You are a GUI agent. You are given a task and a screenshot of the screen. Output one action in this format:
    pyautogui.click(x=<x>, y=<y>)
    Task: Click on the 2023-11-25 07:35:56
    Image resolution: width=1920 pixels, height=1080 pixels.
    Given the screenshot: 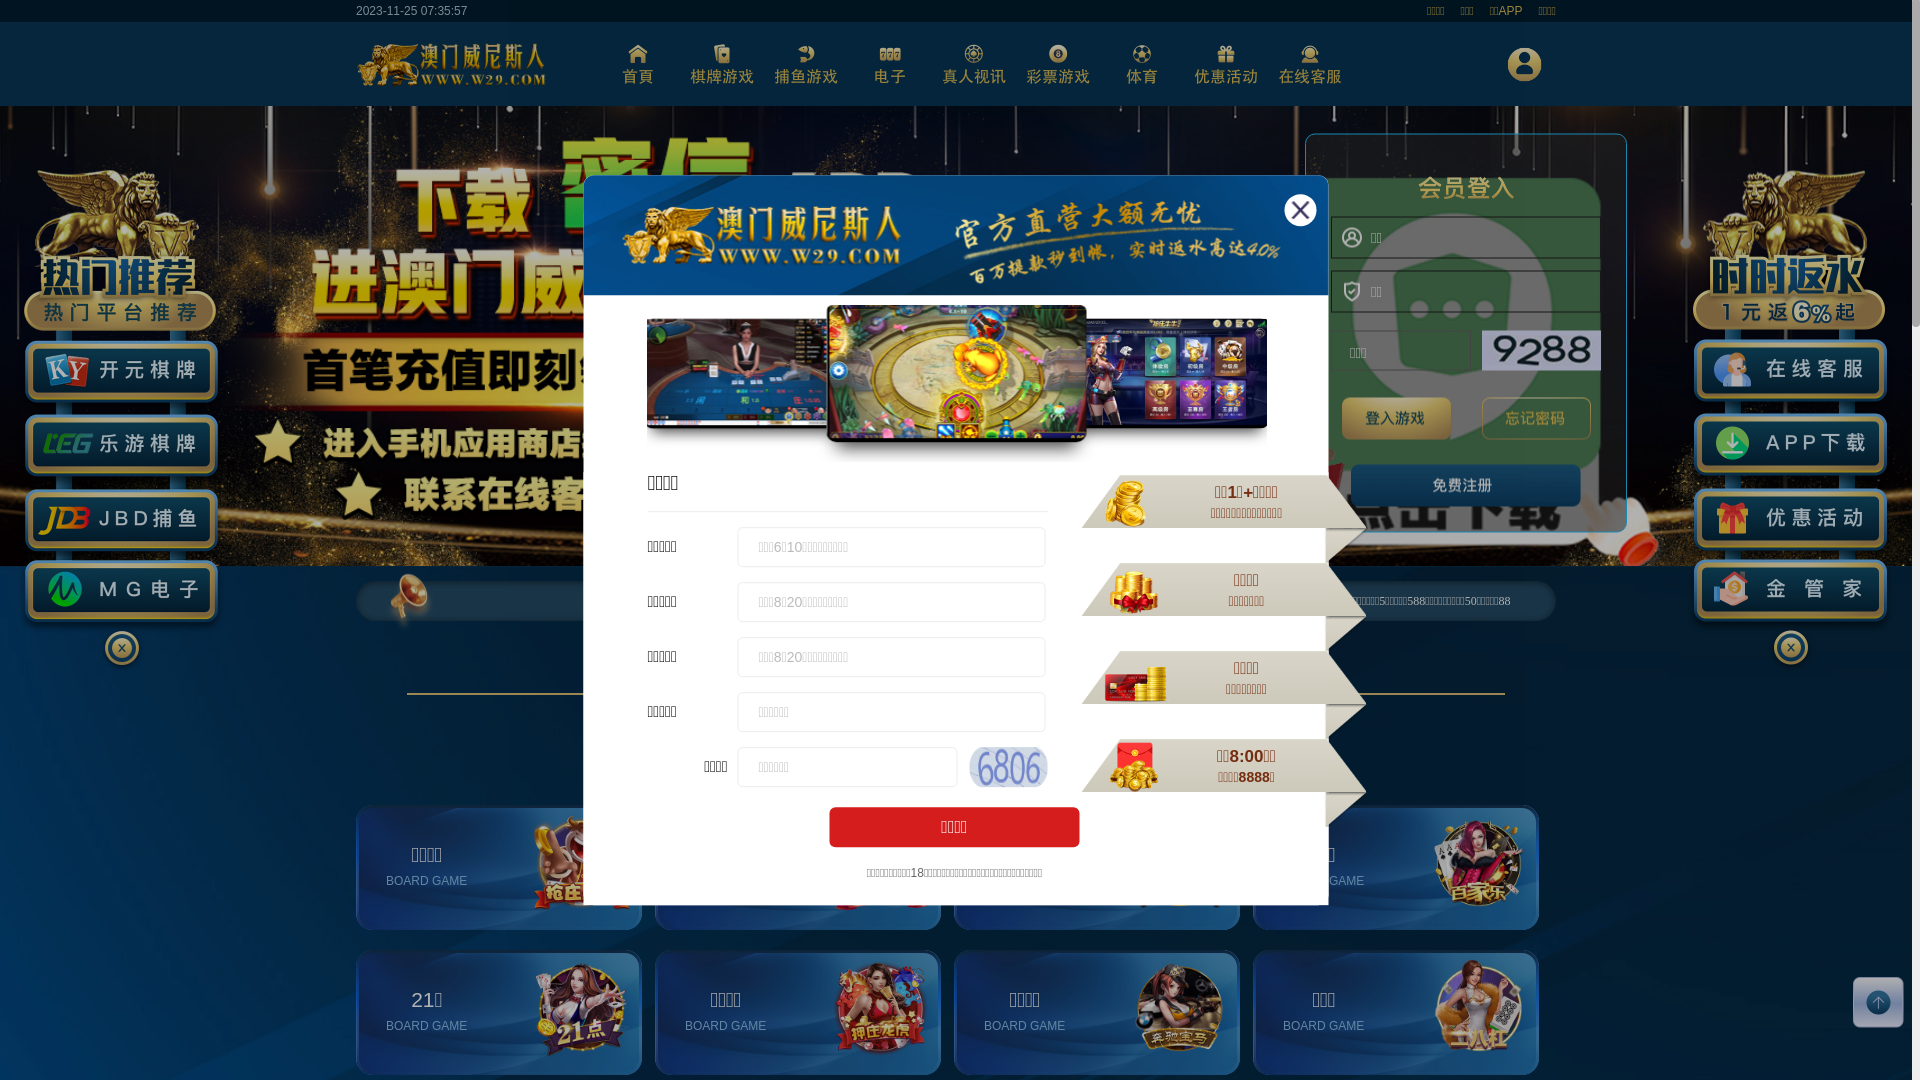 What is the action you would take?
    pyautogui.click(x=412, y=11)
    